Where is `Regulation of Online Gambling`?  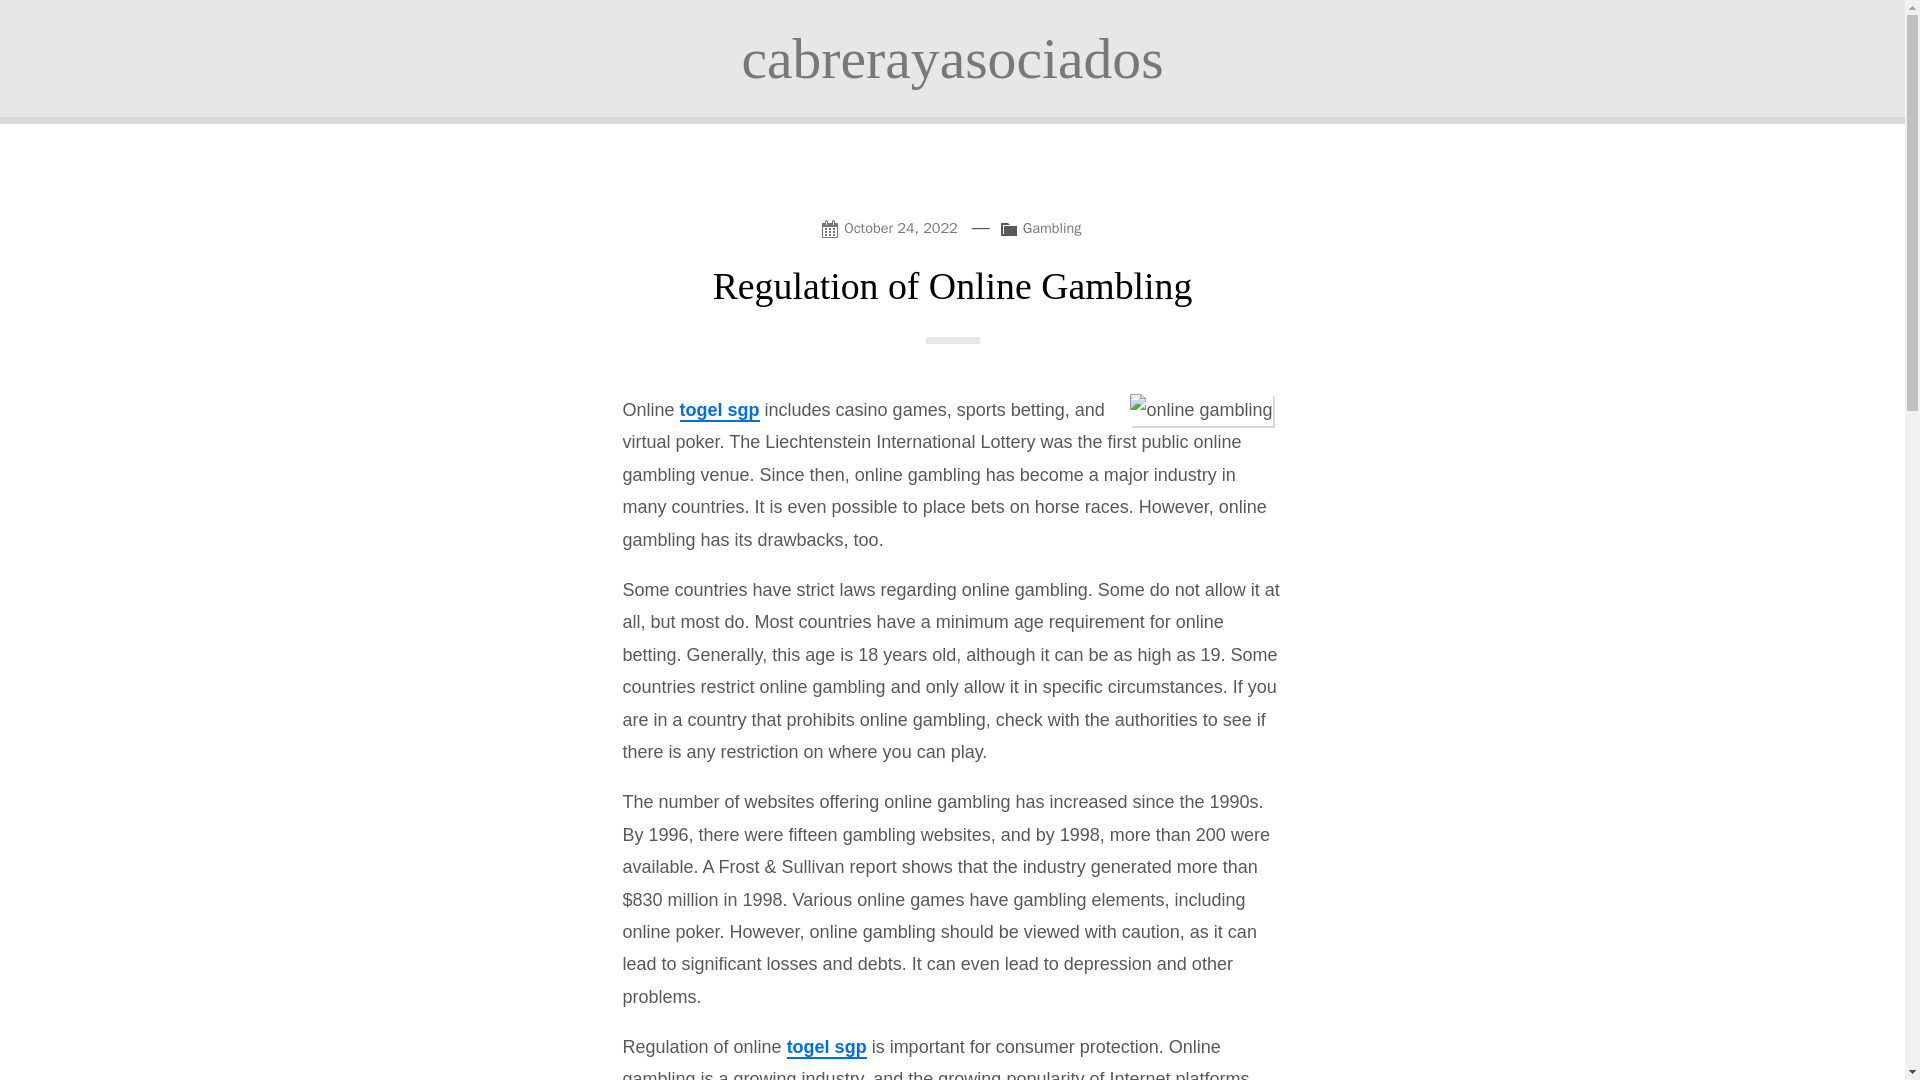 Regulation of Online Gambling is located at coordinates (952, 285).